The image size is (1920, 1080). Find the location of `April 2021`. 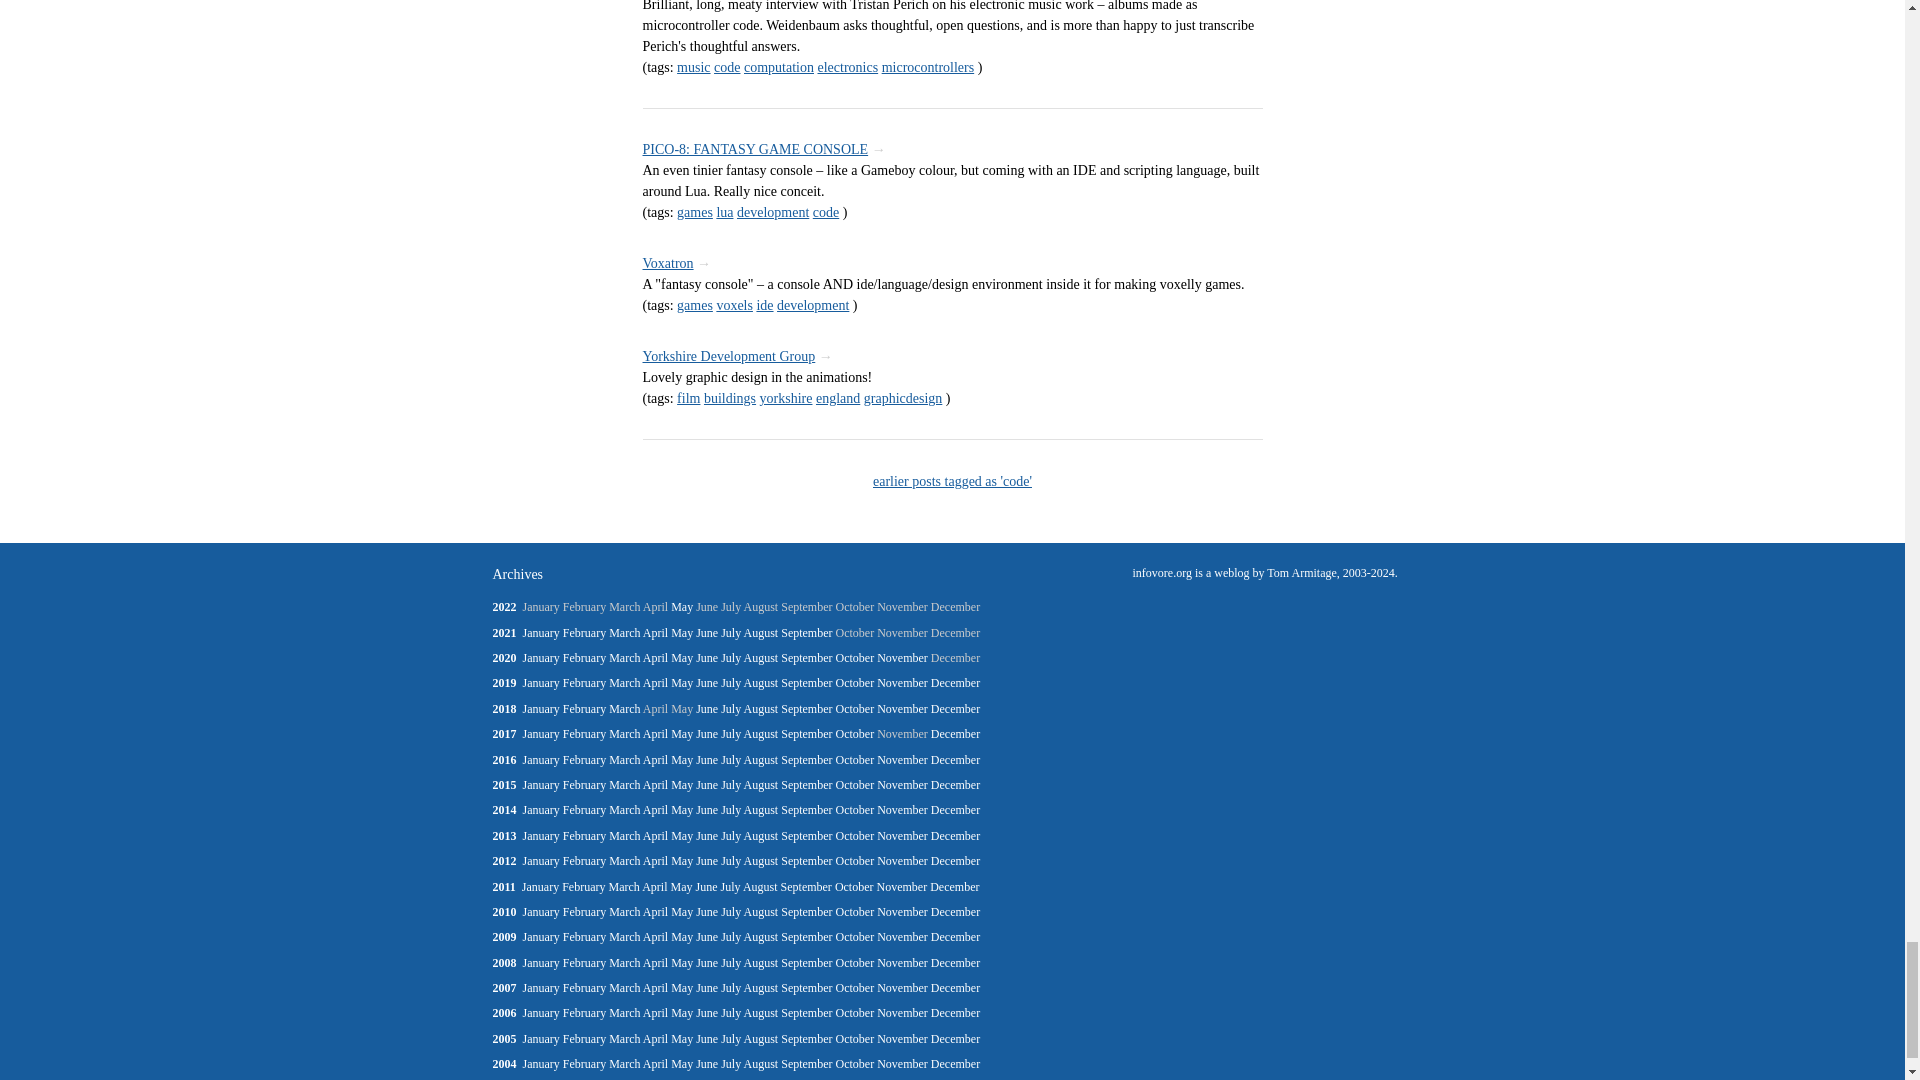

April 2021 is located at coordinates (656, 633).